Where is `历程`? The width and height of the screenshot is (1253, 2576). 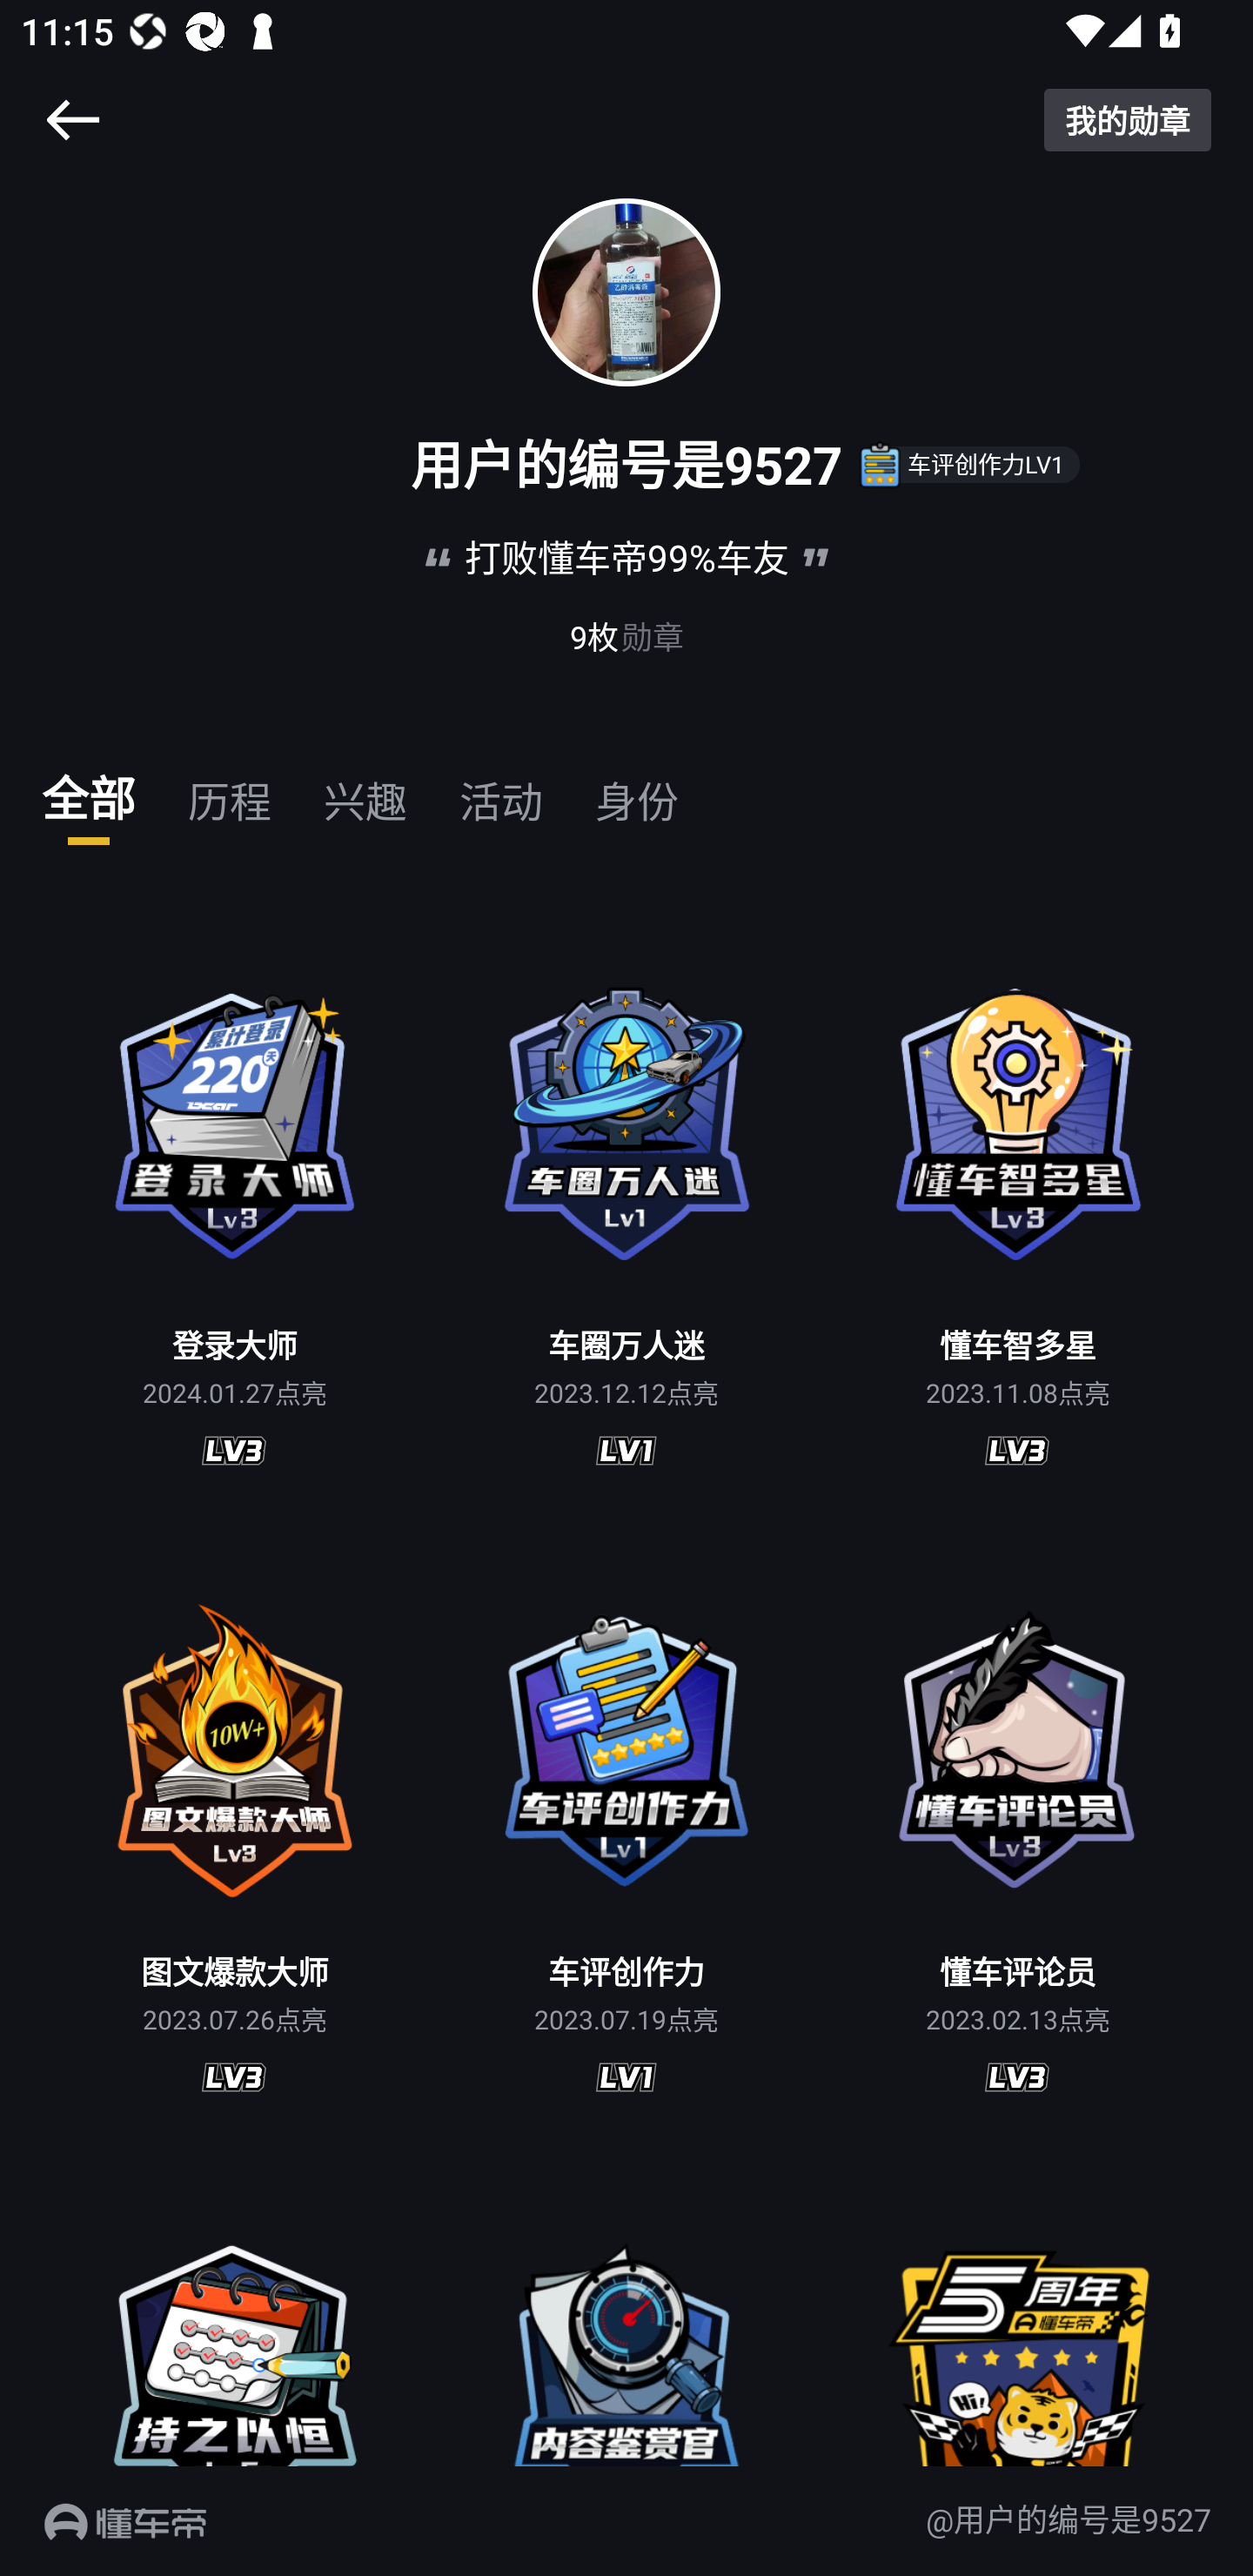 历程 is located at coordinates (230, 788).